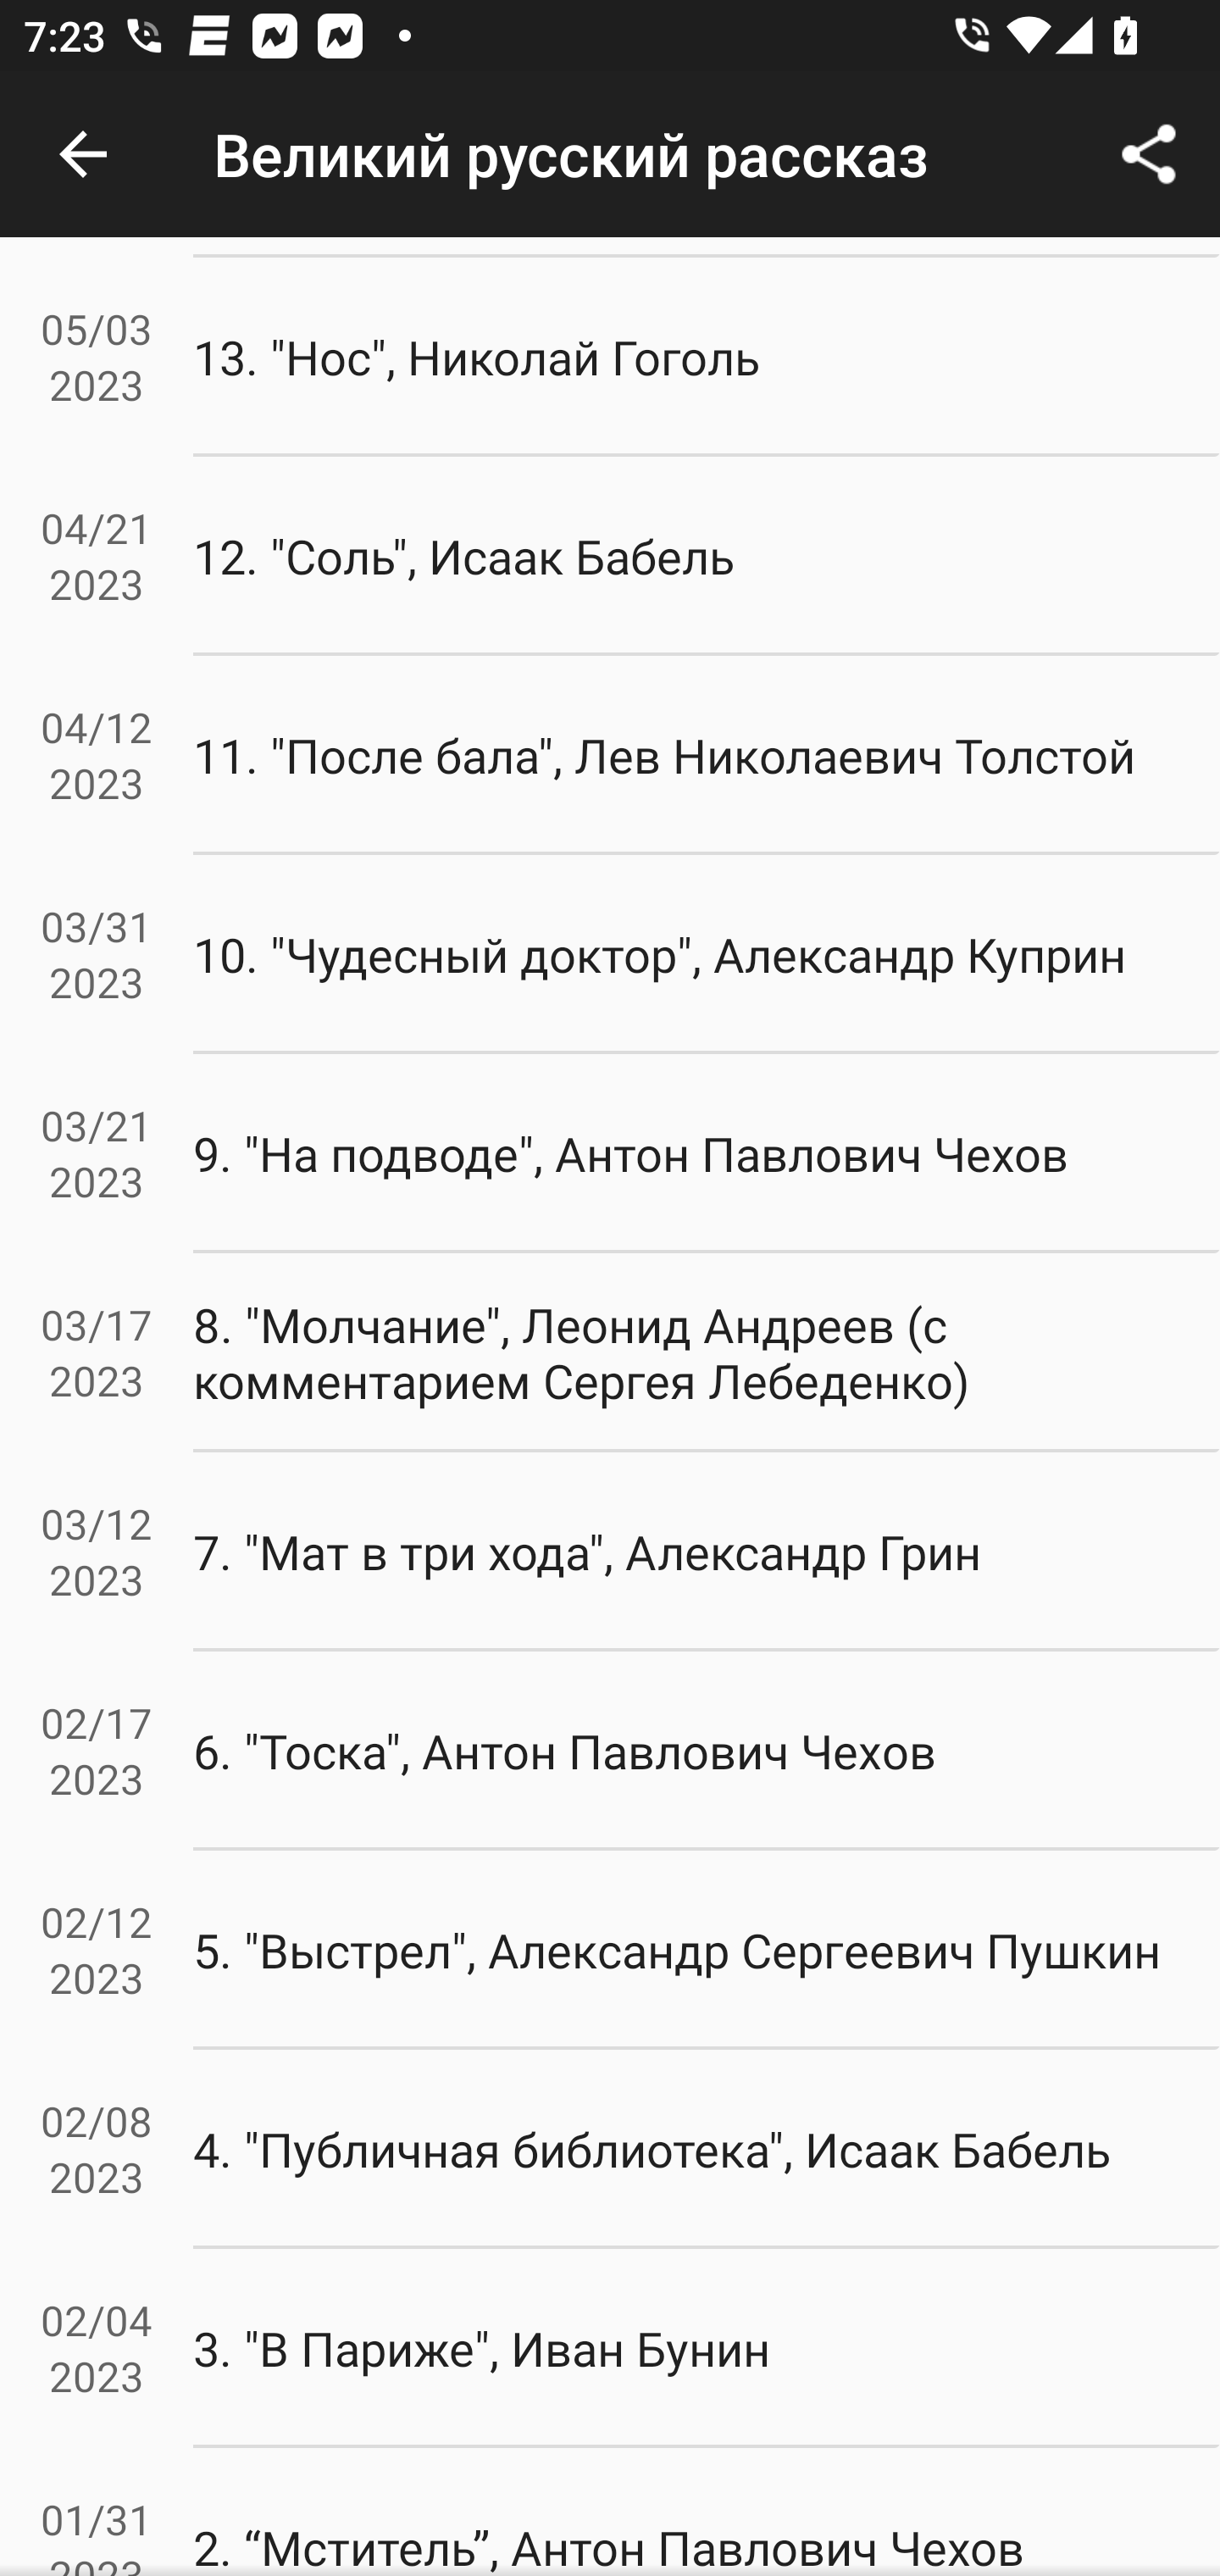 The height and width of the screenshot is (2576, 1220). Describe the element at coordinates (610, 1552) in the screenshot. I see `03/12 2023 7. "Мат в три хода", Александр Грин` at that location.